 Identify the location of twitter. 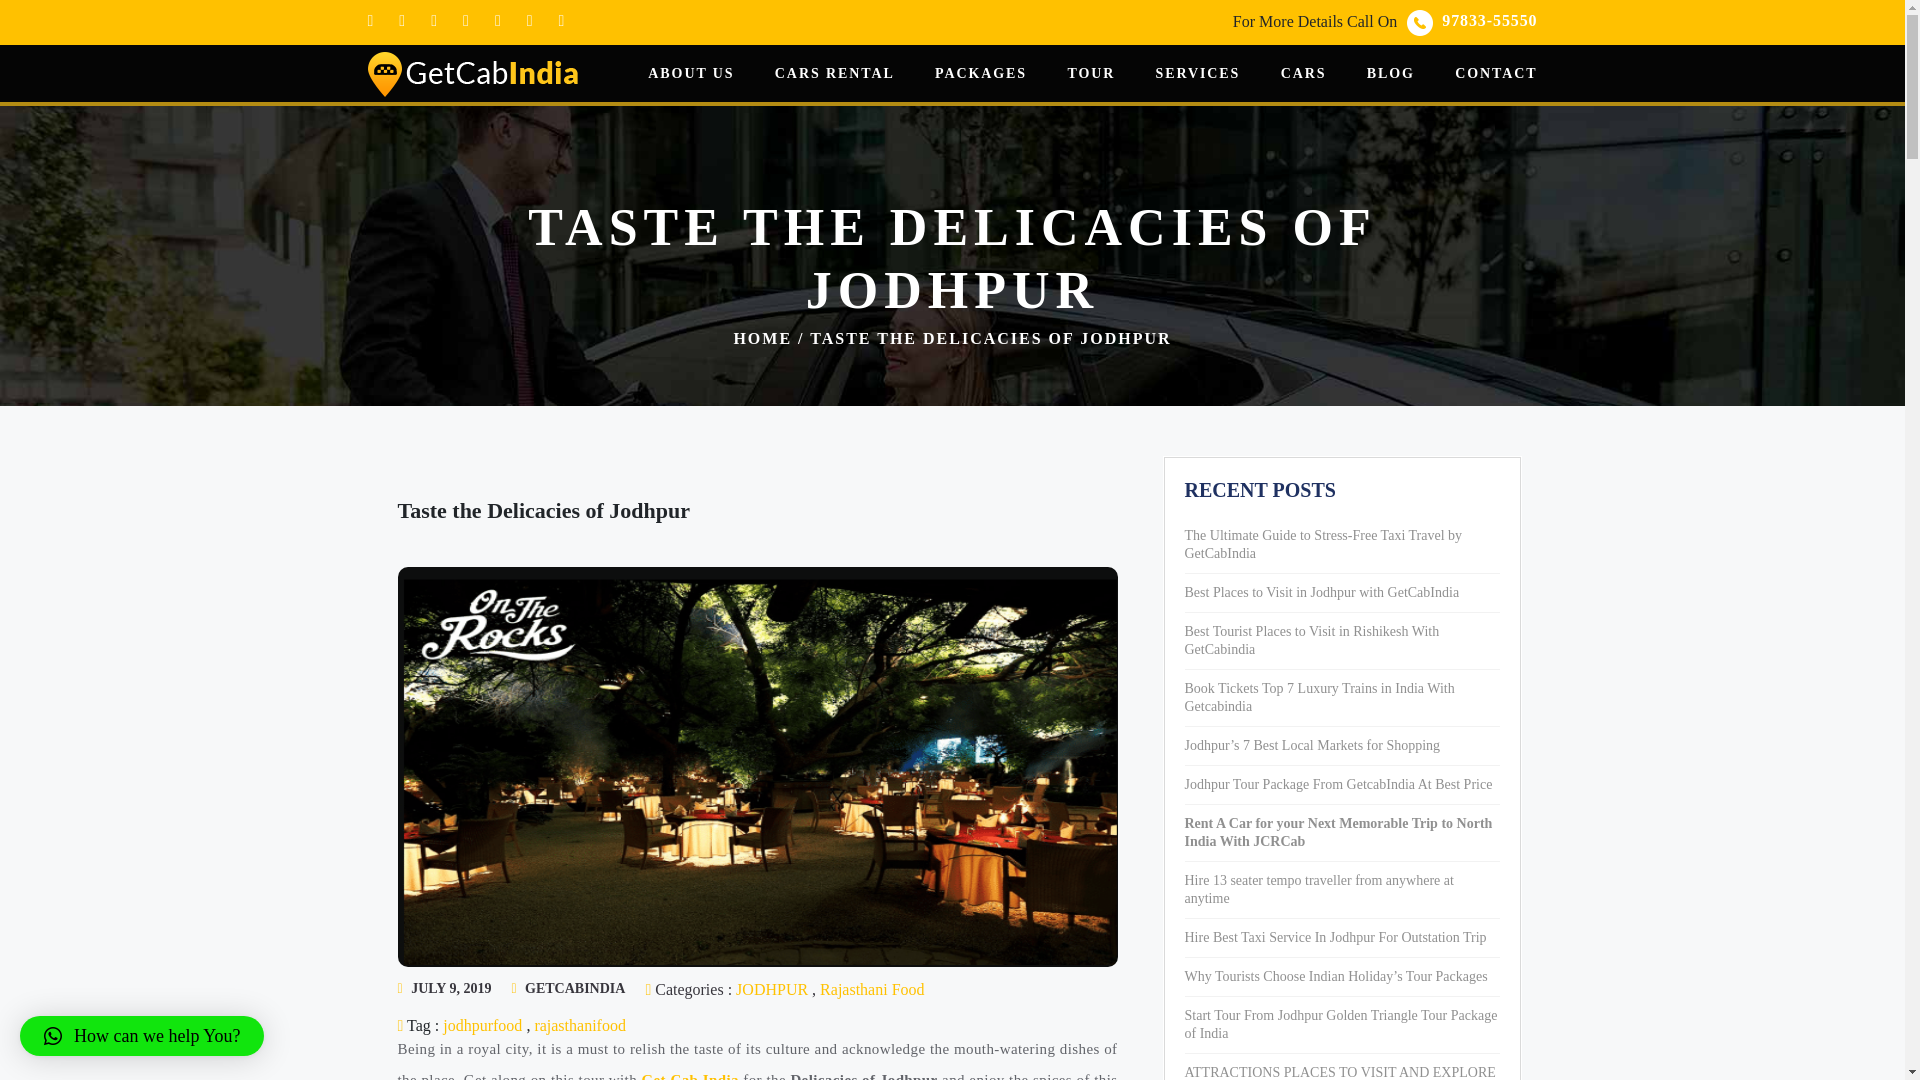
(1091, 73).